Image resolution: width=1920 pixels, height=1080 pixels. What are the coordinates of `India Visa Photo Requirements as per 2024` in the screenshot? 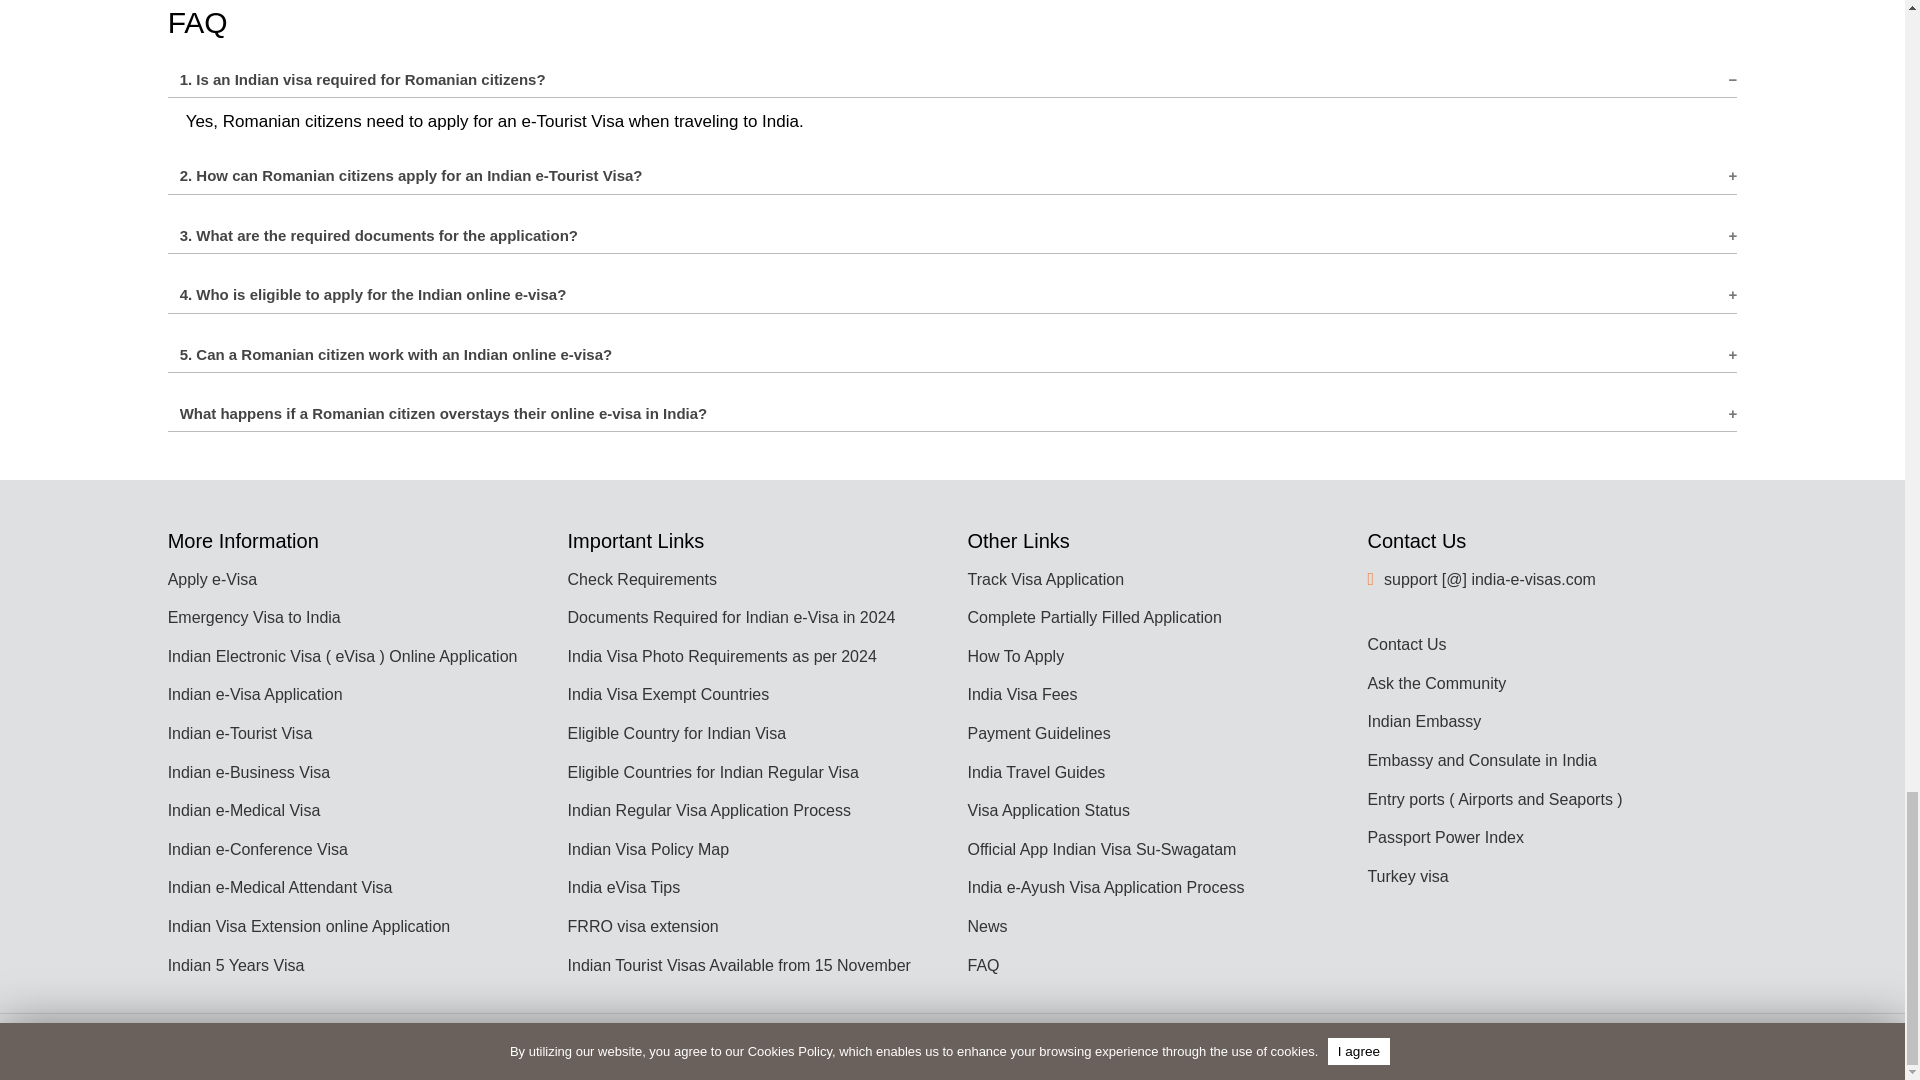 It's located at (722, 656).